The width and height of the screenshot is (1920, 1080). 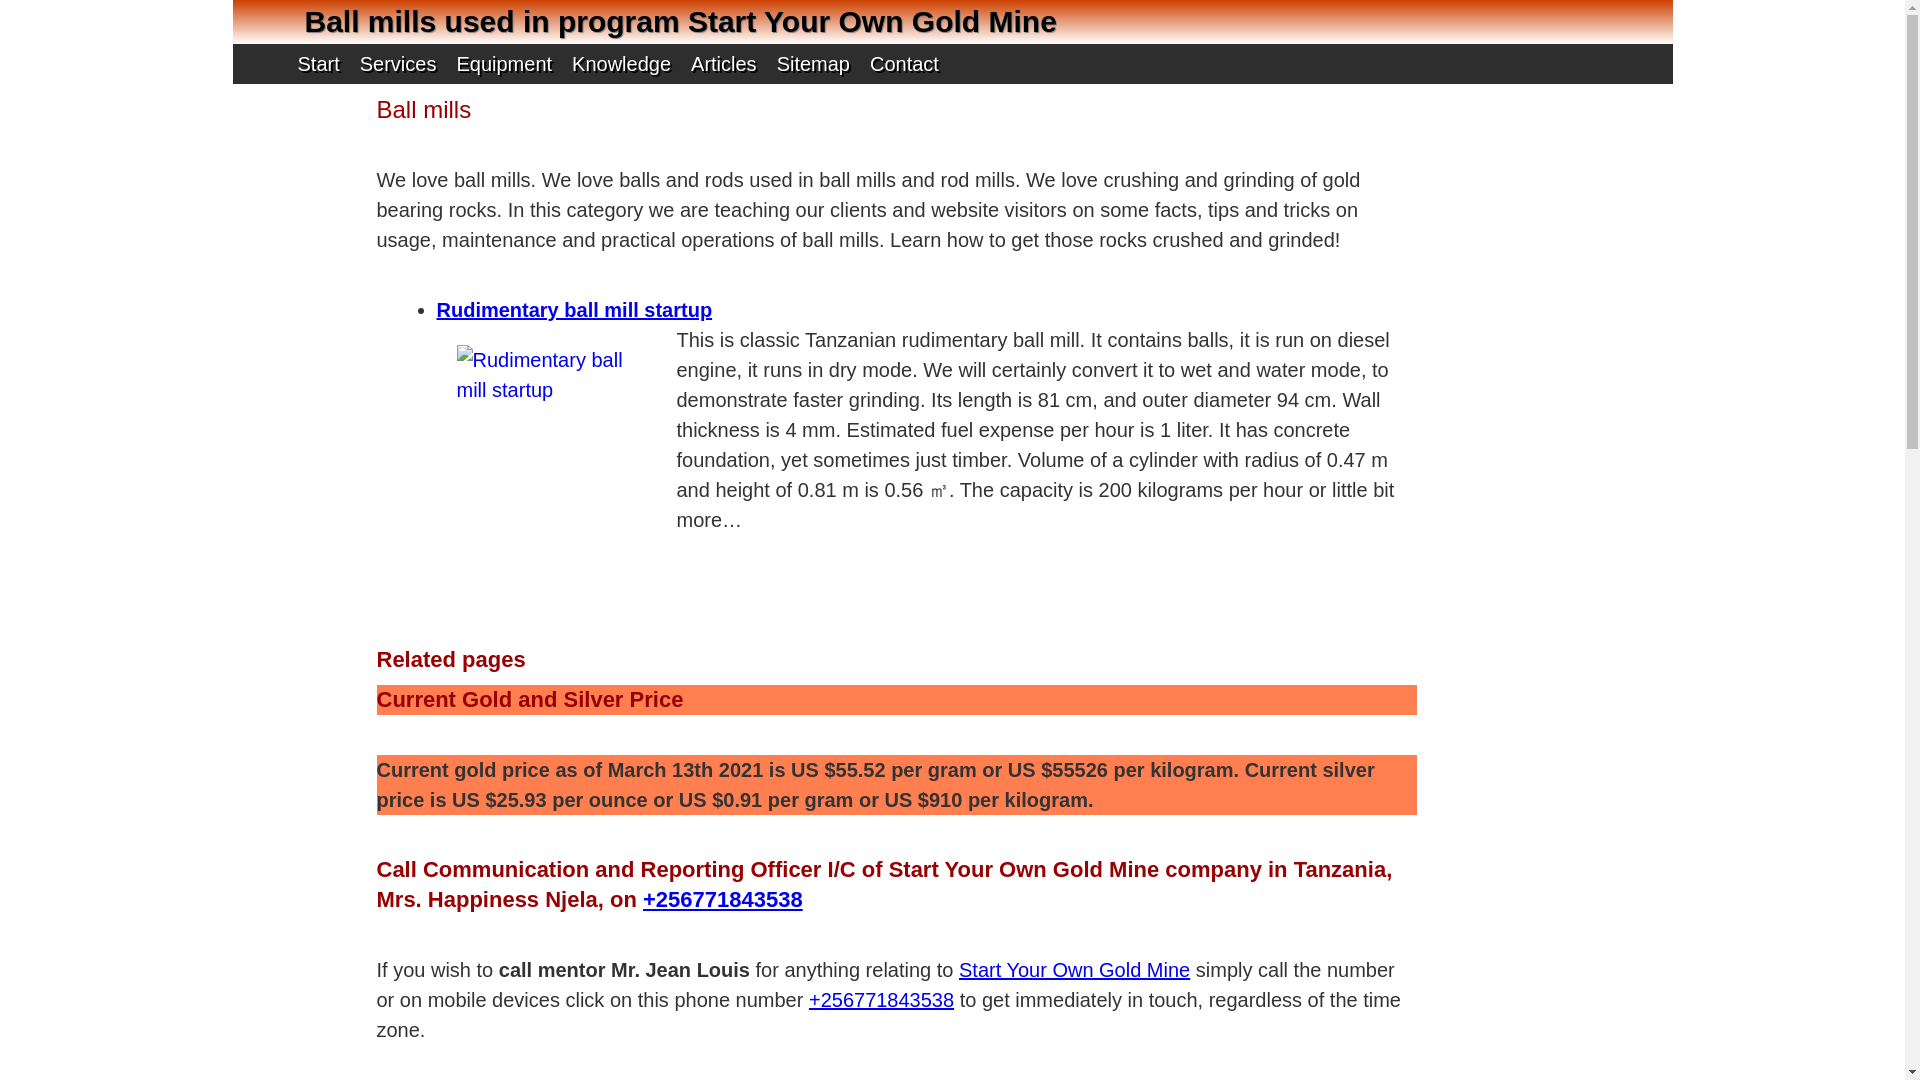 I want to click on Articles, so click(x=724, y=64).